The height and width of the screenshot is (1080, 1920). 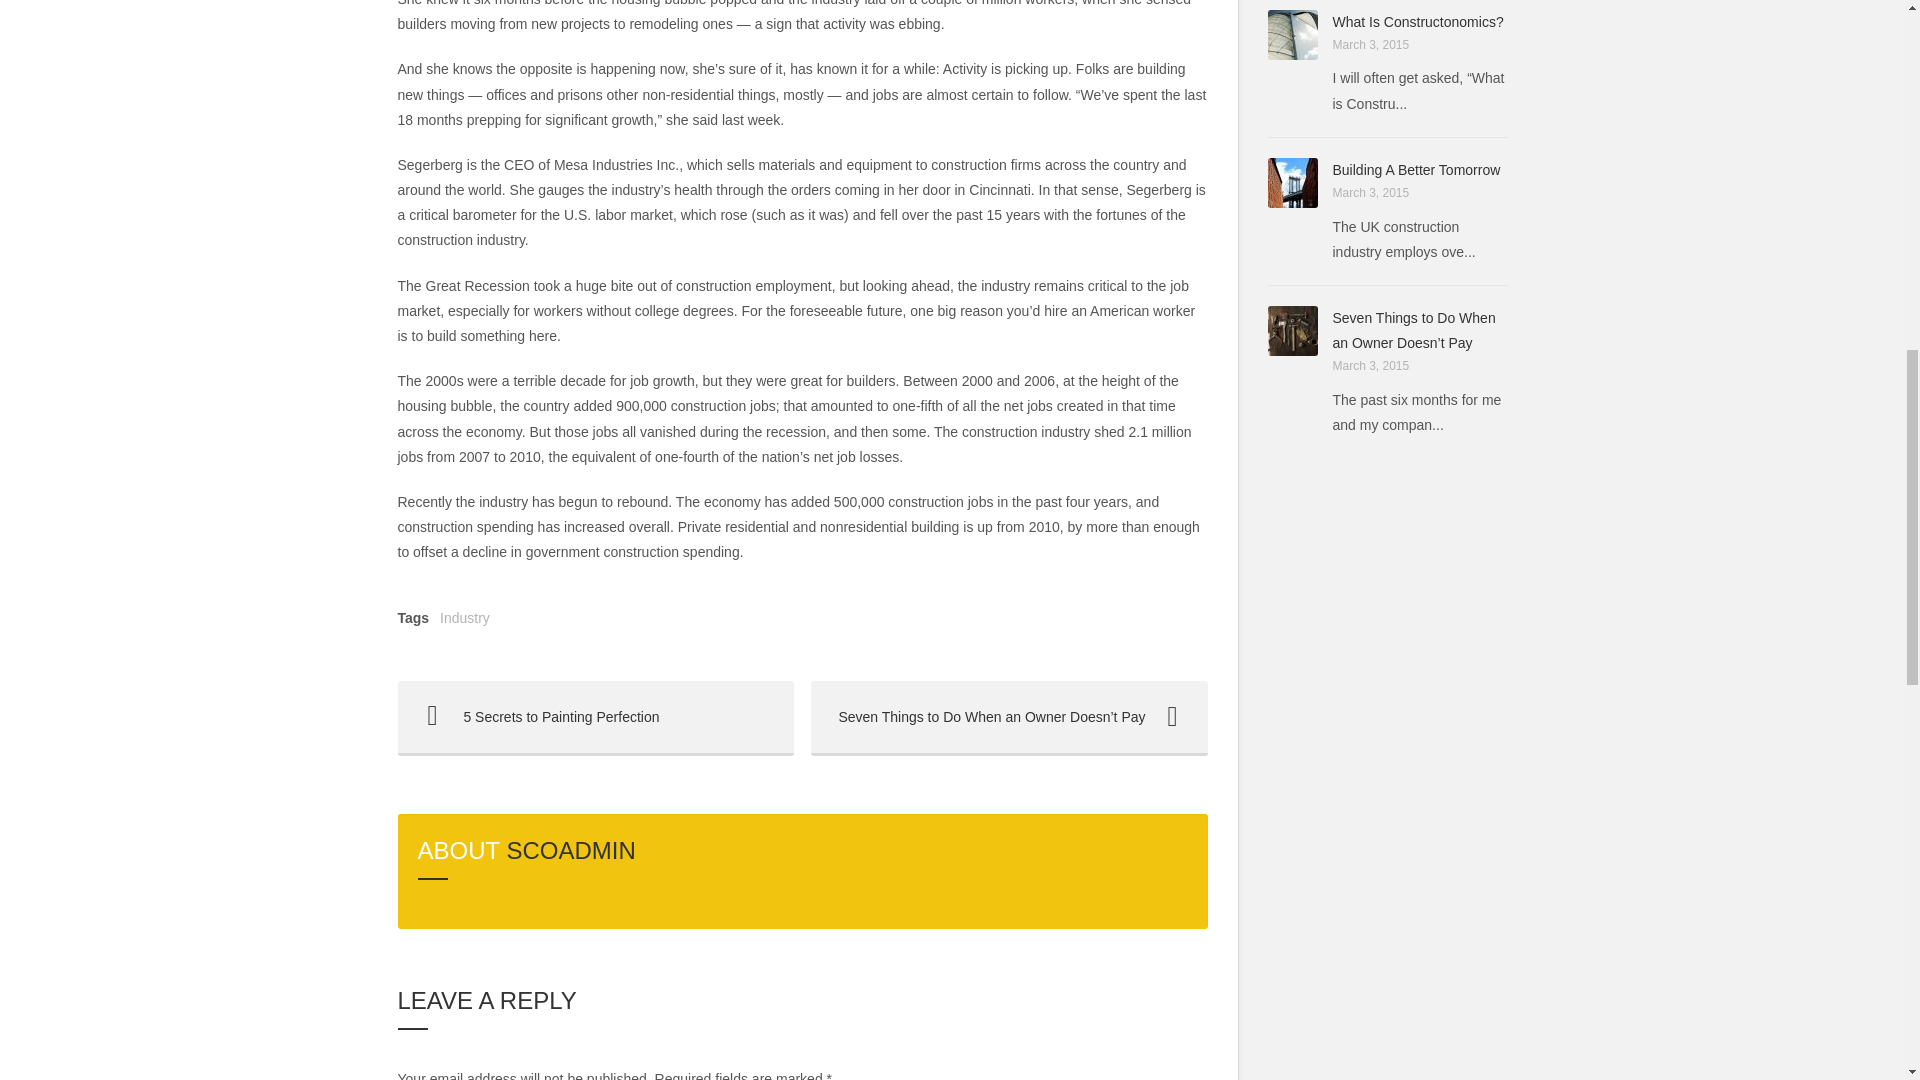 What do you see at coordinates (570, 850) in the screenshot?
I see `SCOADMIN` at bounding box center [570, 850].